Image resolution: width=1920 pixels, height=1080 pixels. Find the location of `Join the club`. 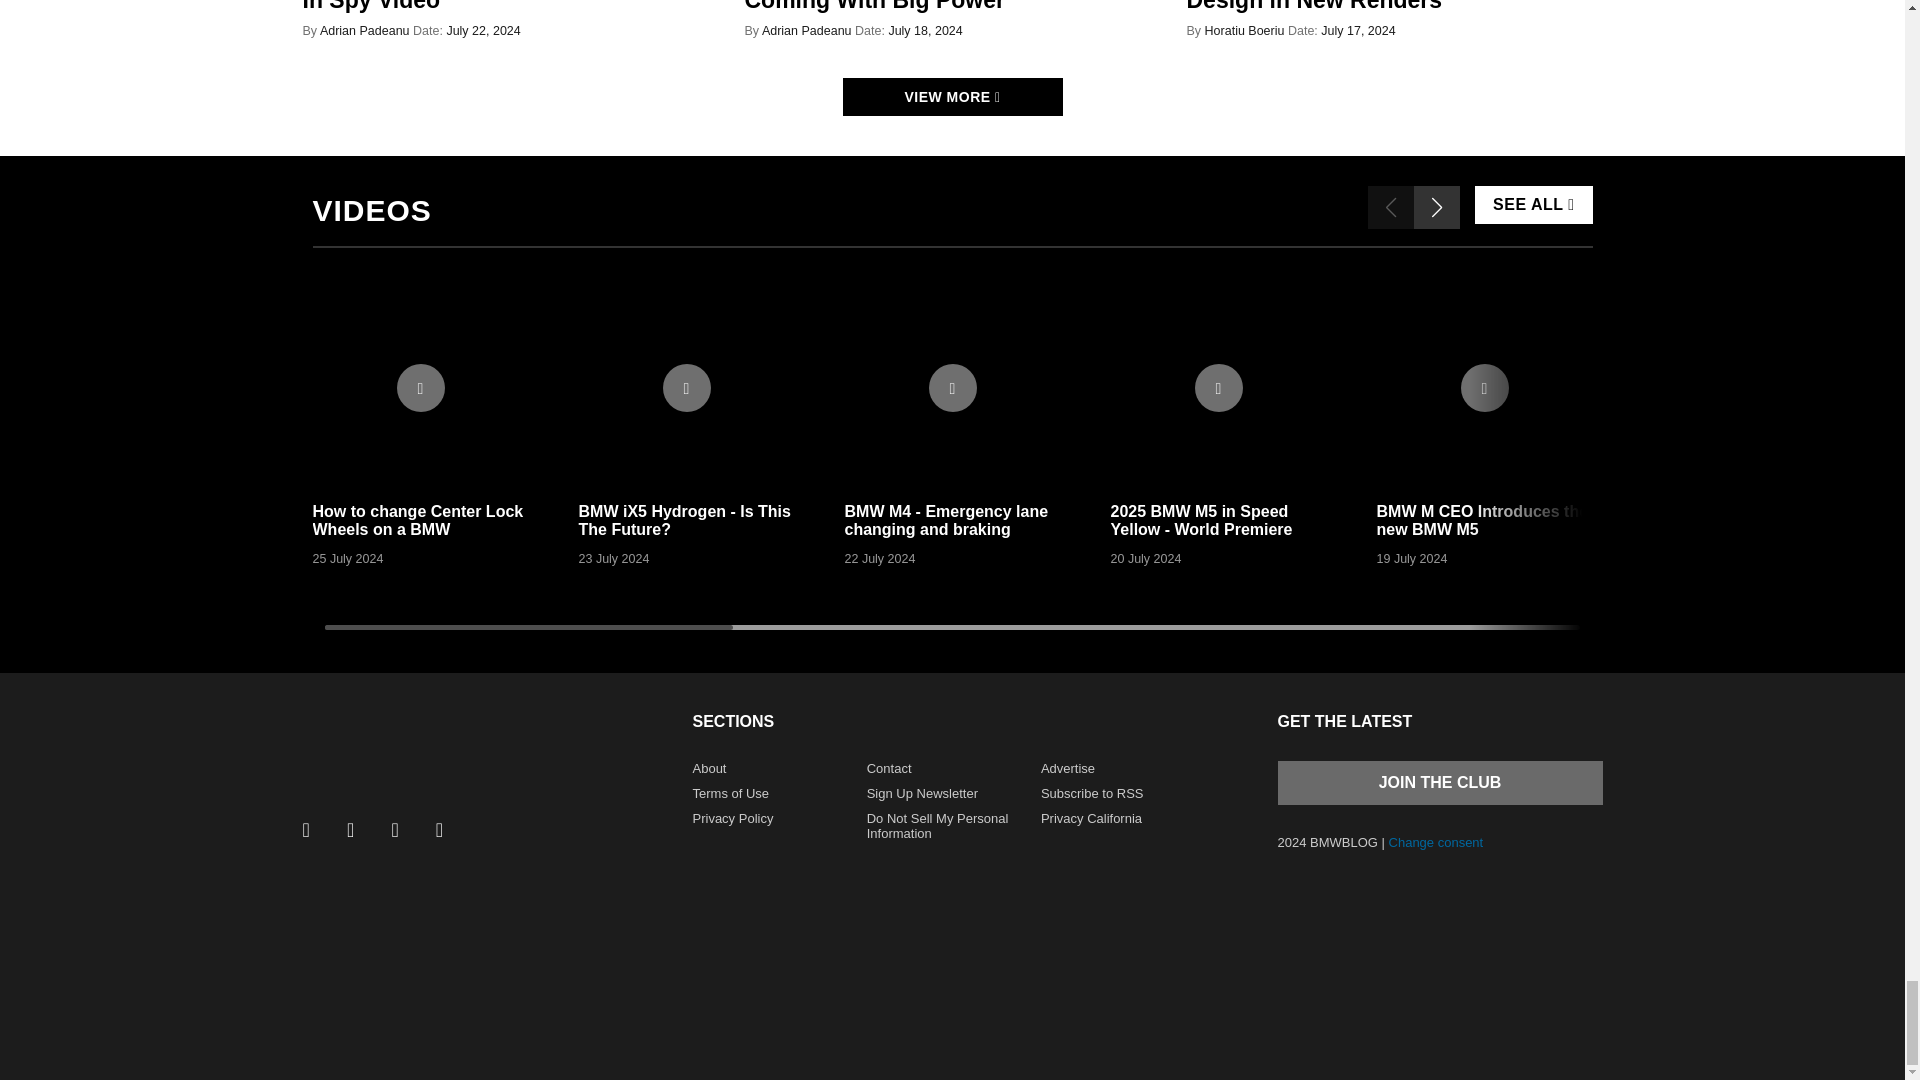

Join the club is located at coordinates (1440, 782).